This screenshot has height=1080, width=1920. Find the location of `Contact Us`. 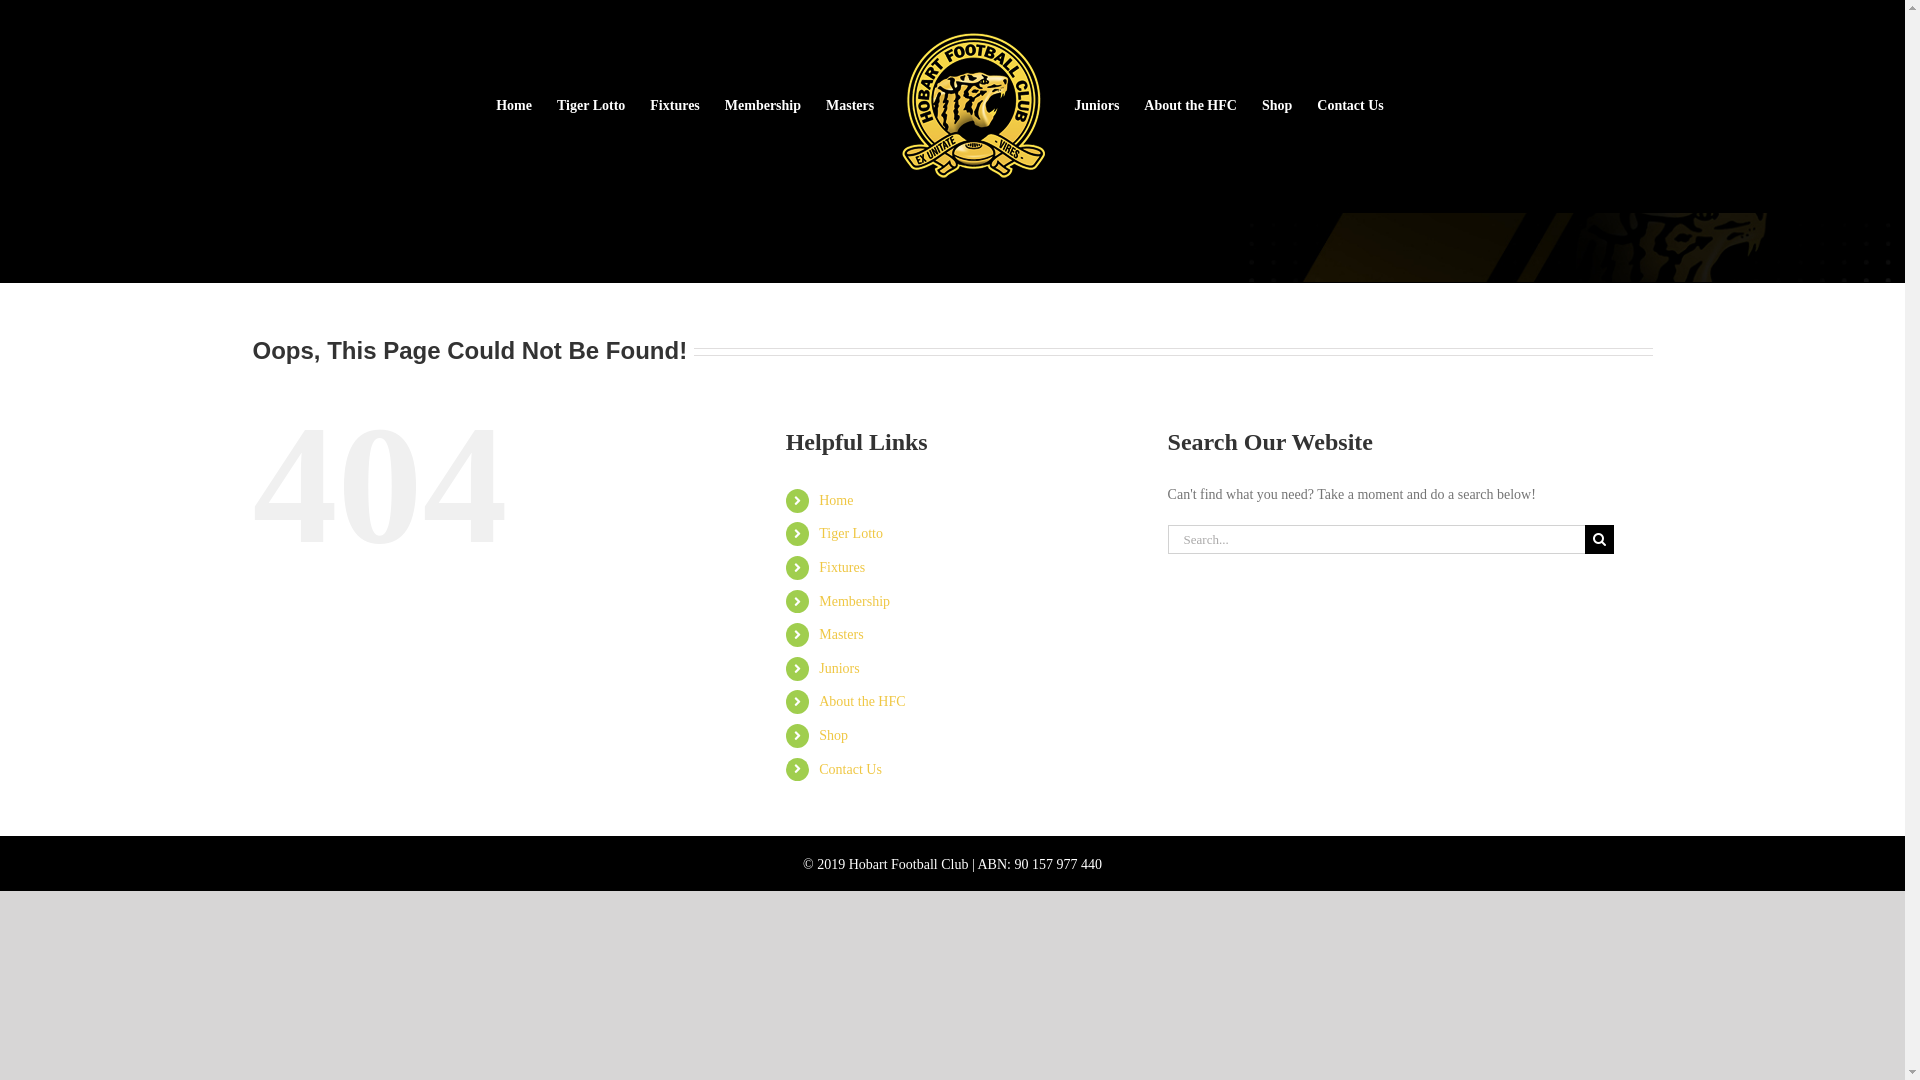

Contact Us is located at coordinates (850, 770).